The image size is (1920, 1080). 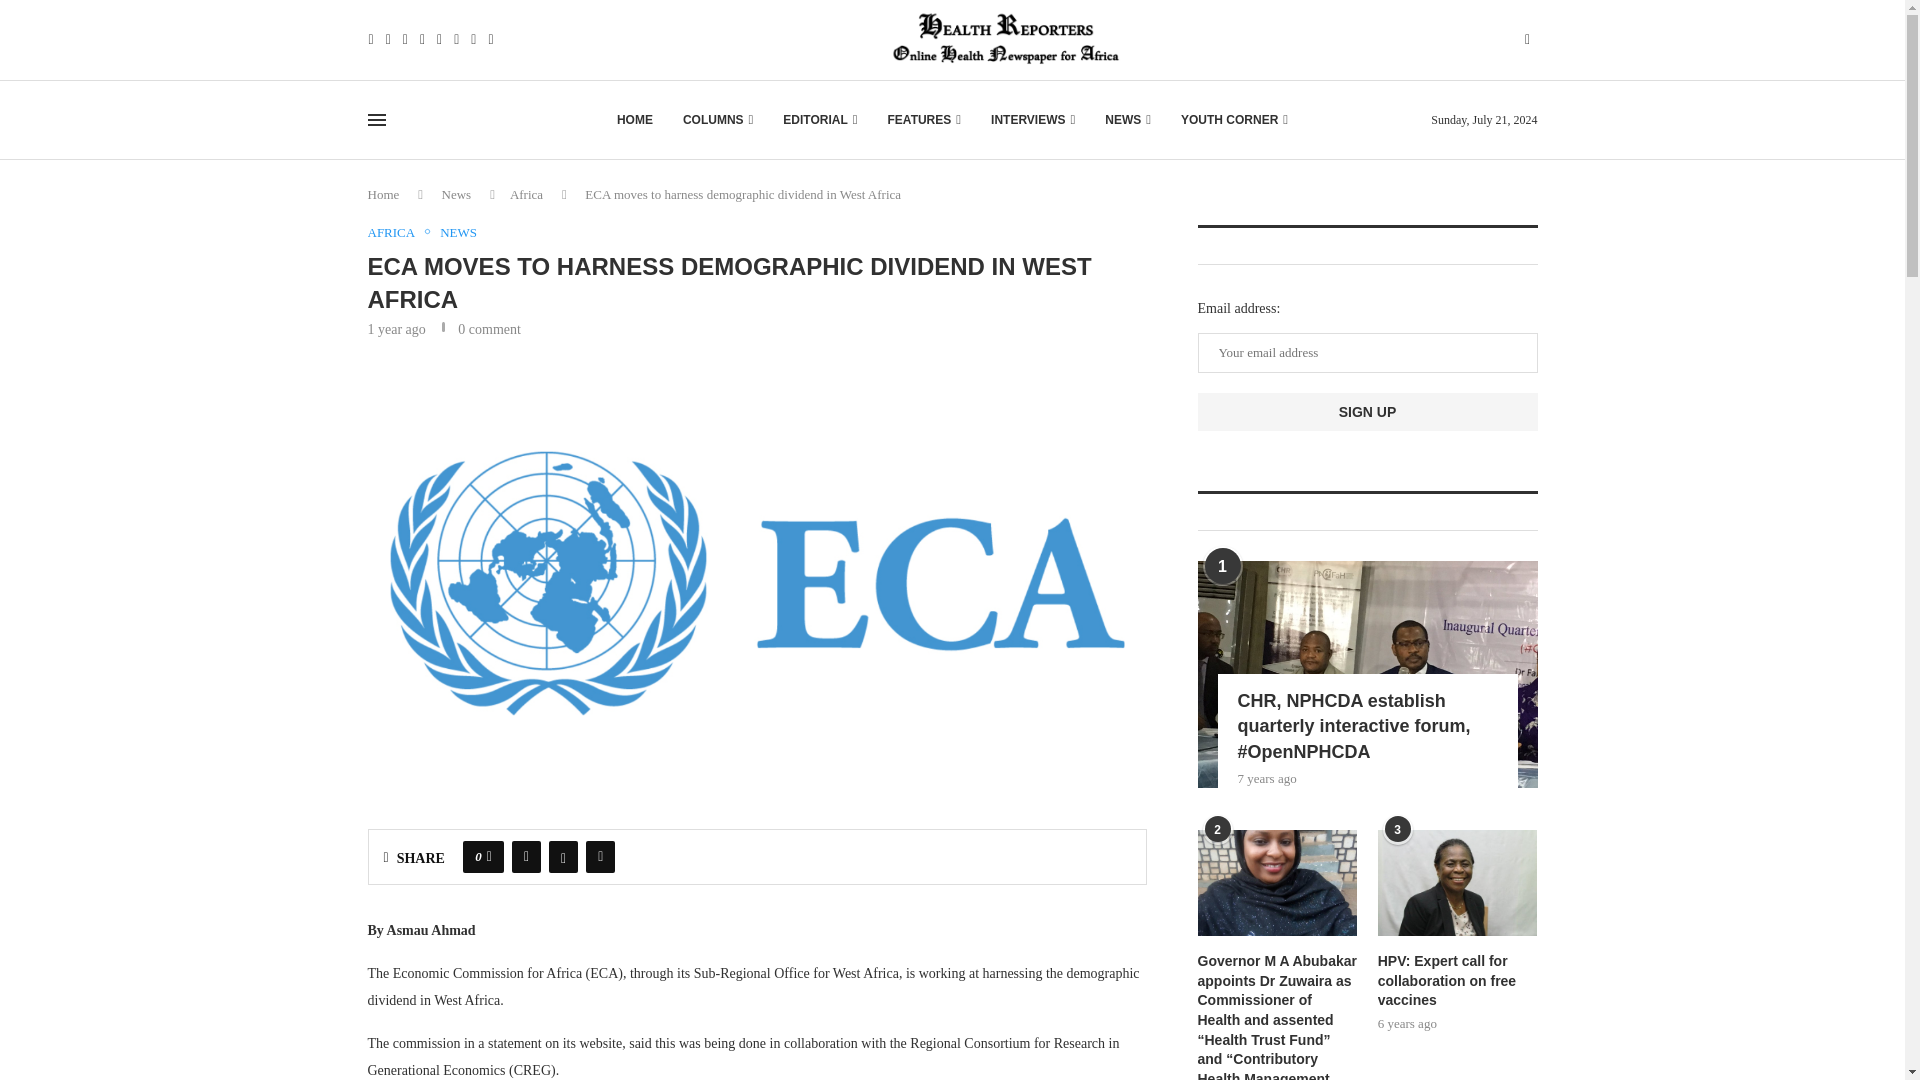 What do you see at coordinates (718, 120) in the screenshot?
I see `COLUMNS` at bounding box center [718, 120].